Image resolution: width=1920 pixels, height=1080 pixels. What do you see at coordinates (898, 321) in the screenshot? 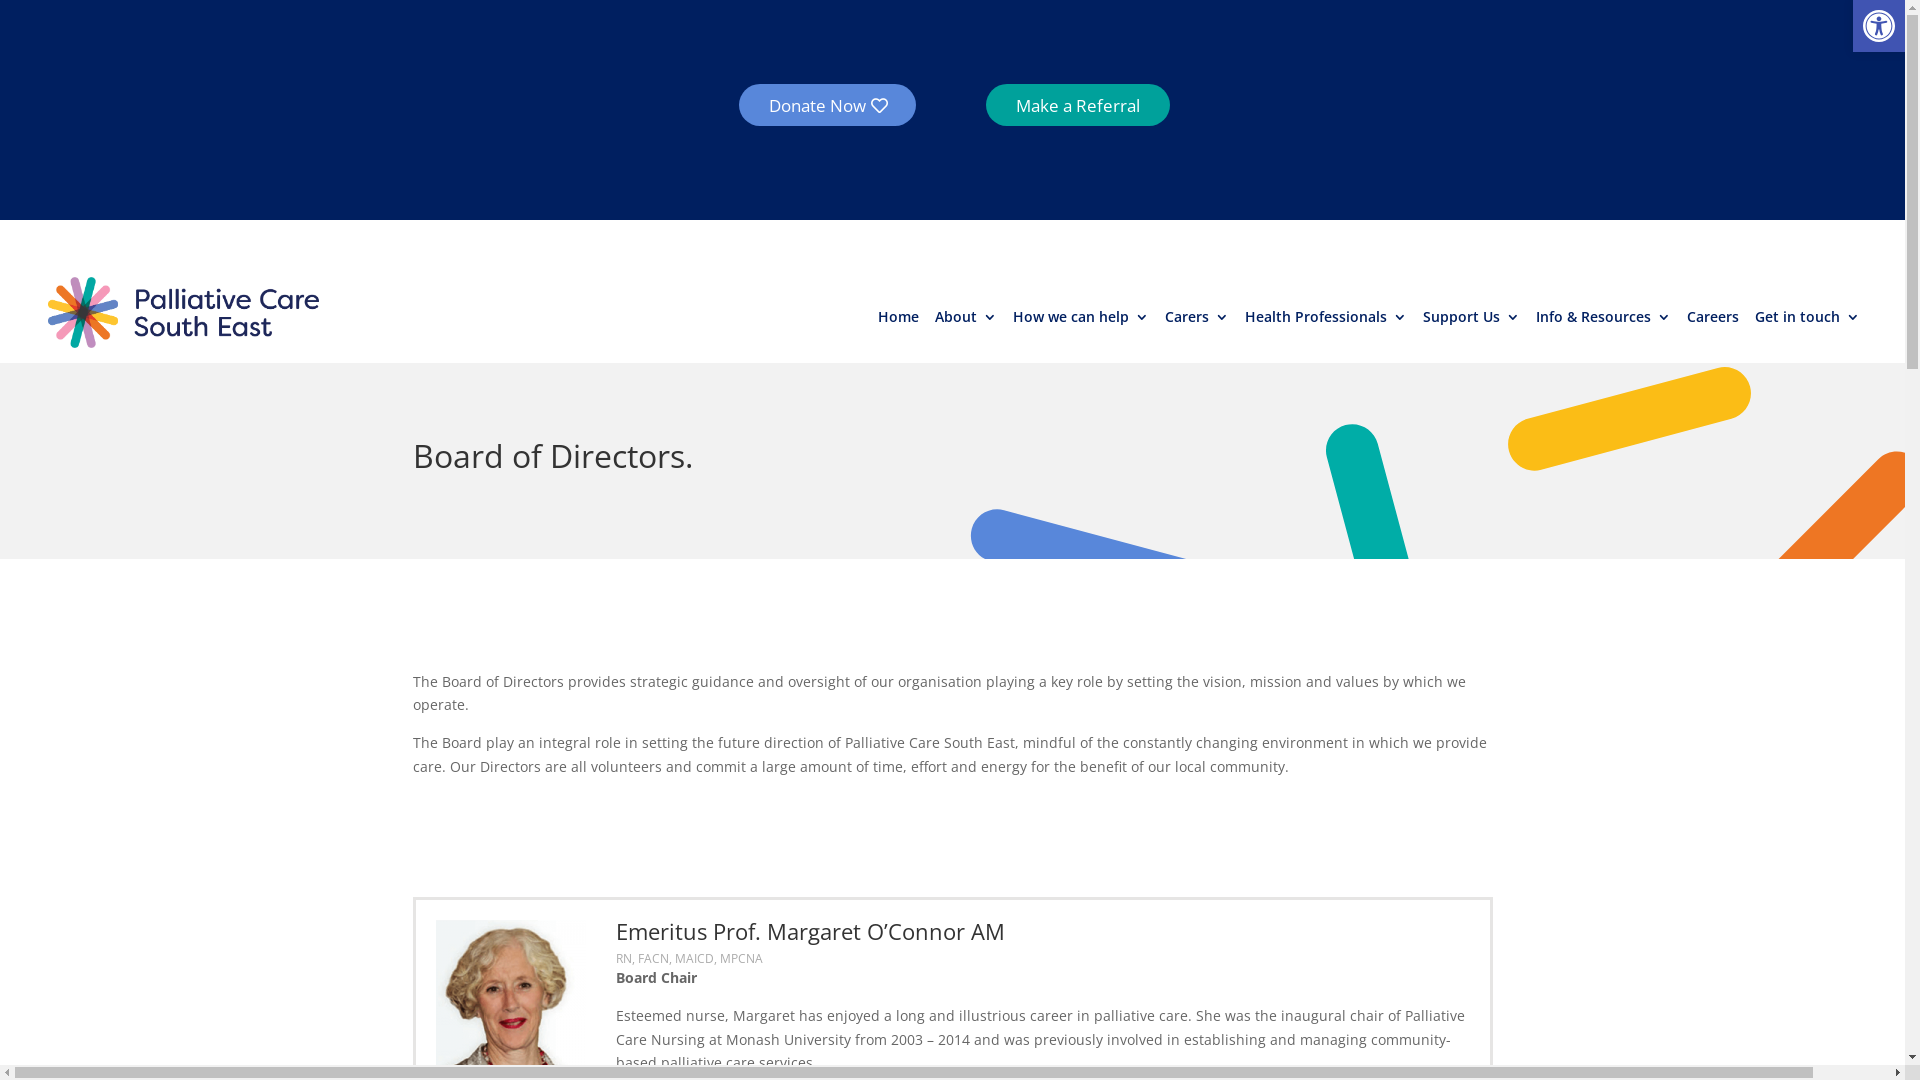
I see `Home` at bounding box center [898, 321].